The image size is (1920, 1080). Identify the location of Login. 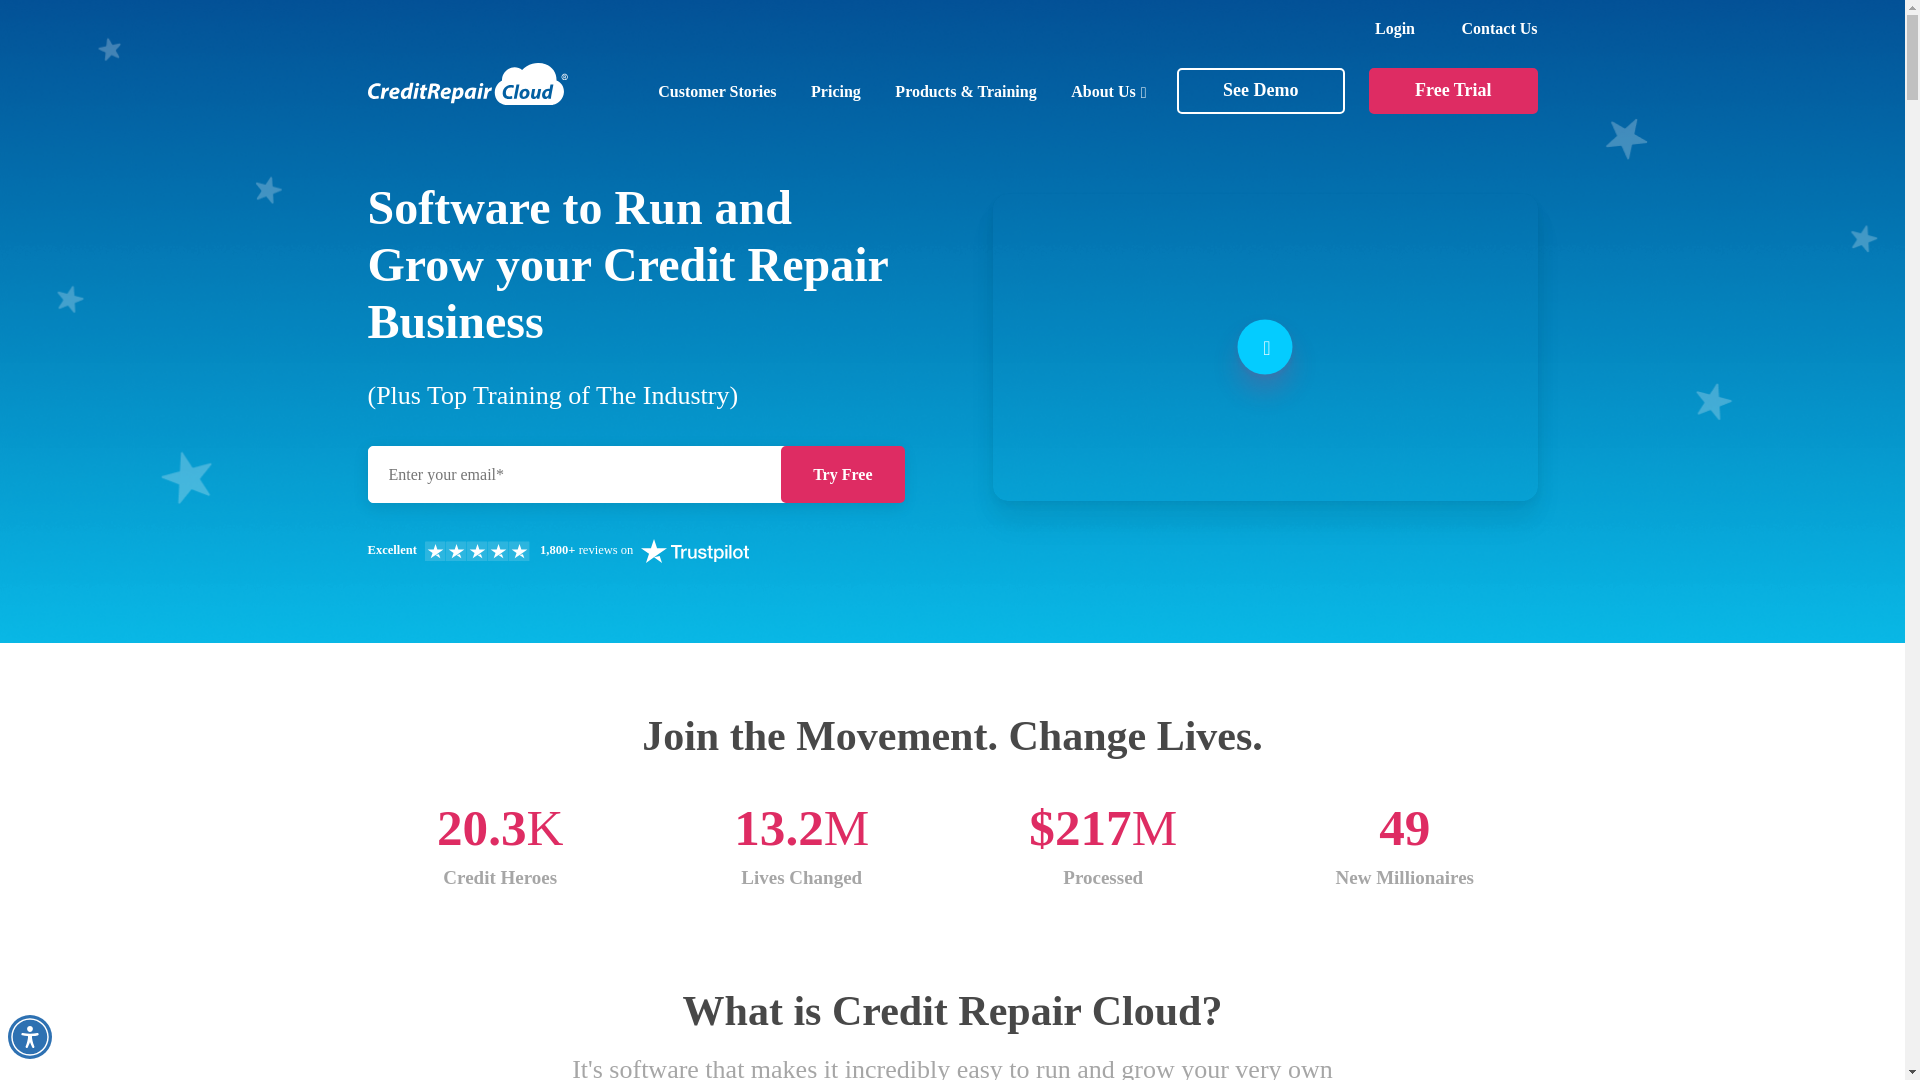
(1394, 28).